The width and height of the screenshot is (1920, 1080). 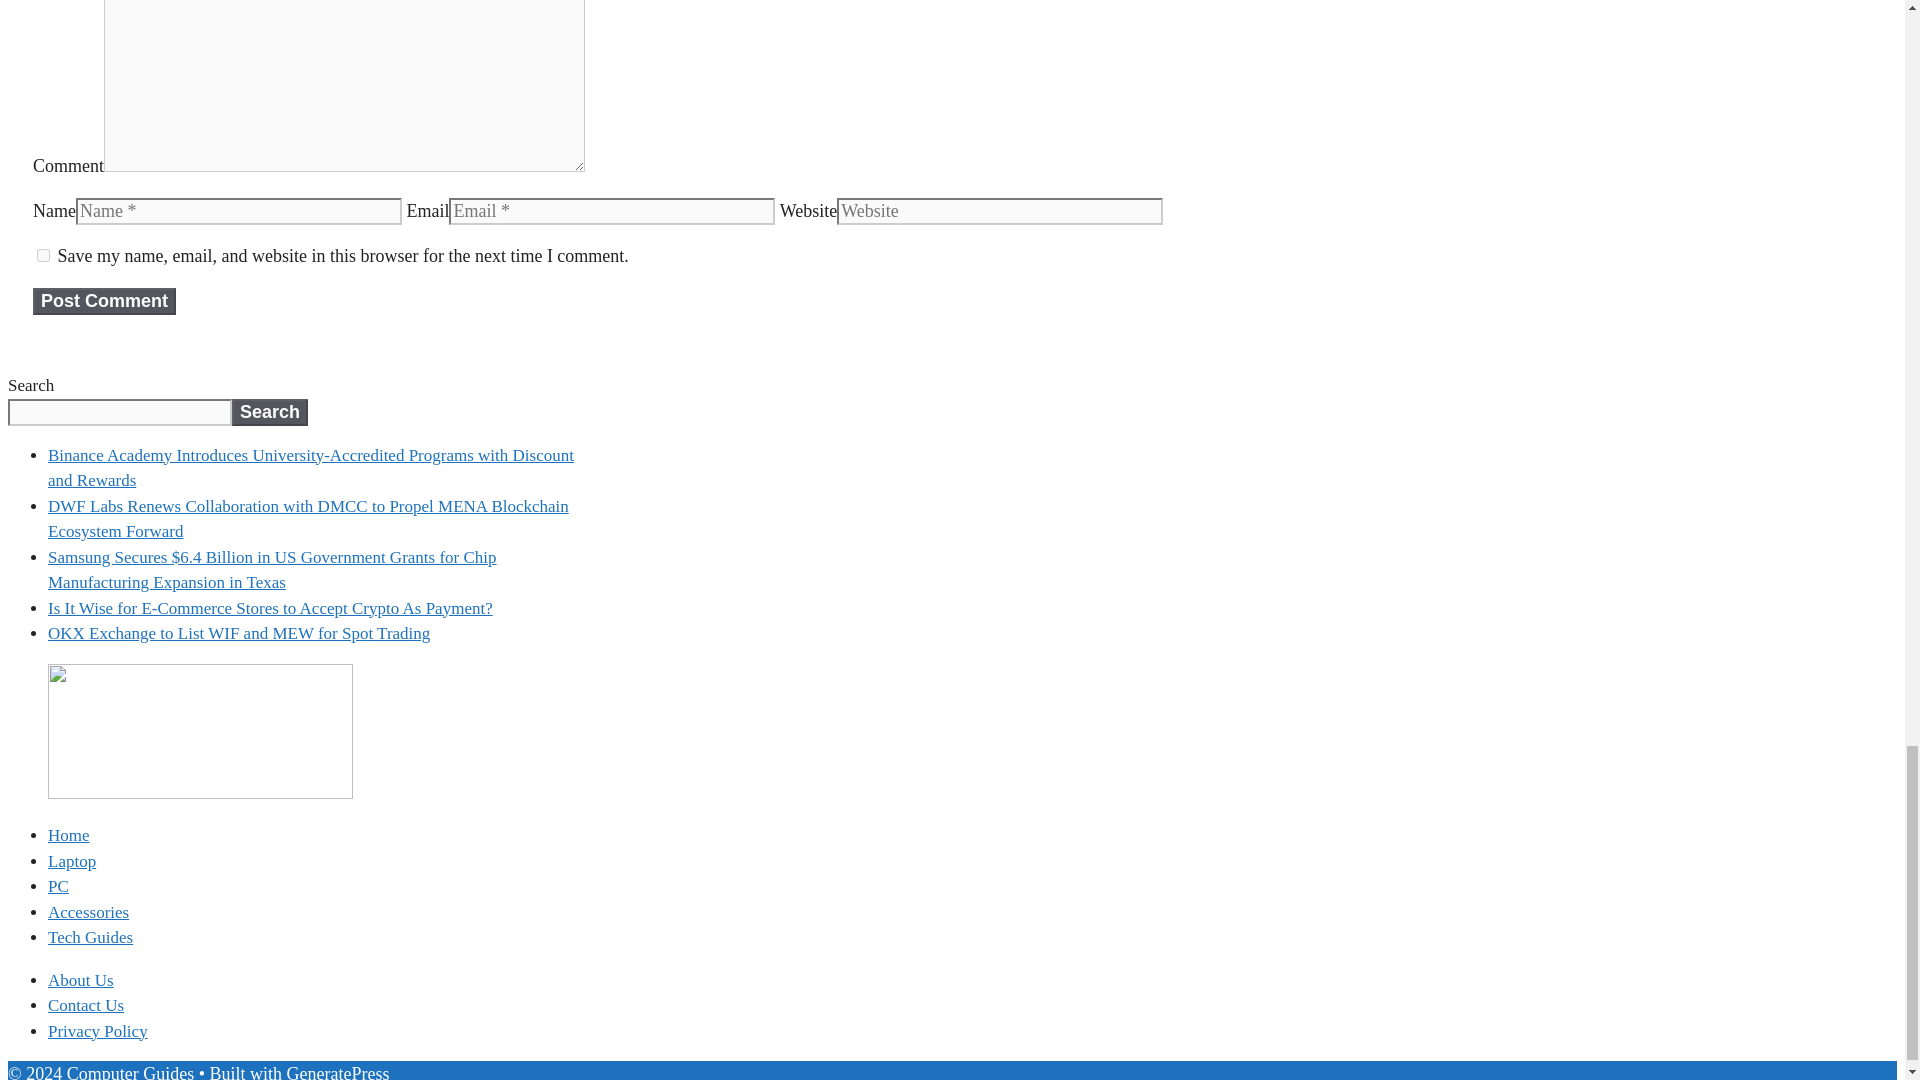 What do you see at coordinates (80, 980) in the screenshot?
I see `About Us` at bounding box center [80, 980].